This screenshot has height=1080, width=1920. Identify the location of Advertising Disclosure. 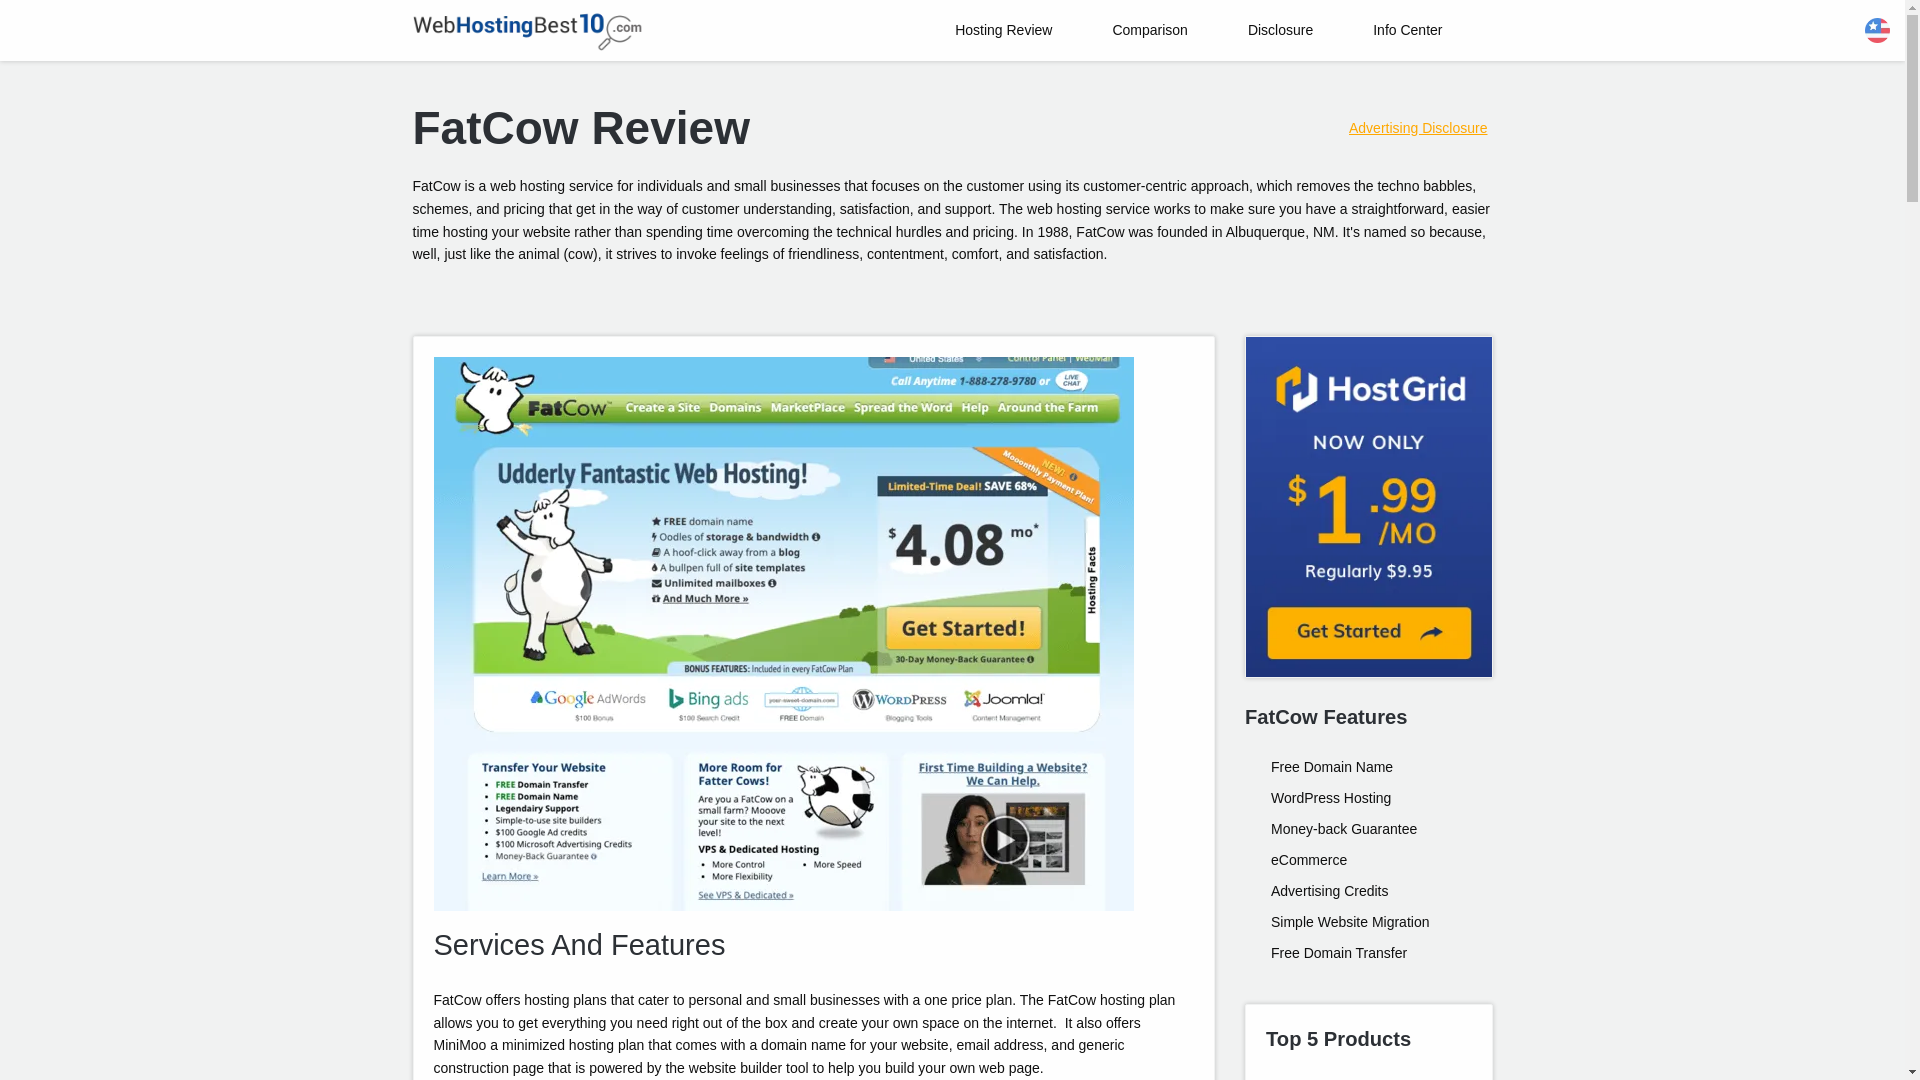
(1418, 128).